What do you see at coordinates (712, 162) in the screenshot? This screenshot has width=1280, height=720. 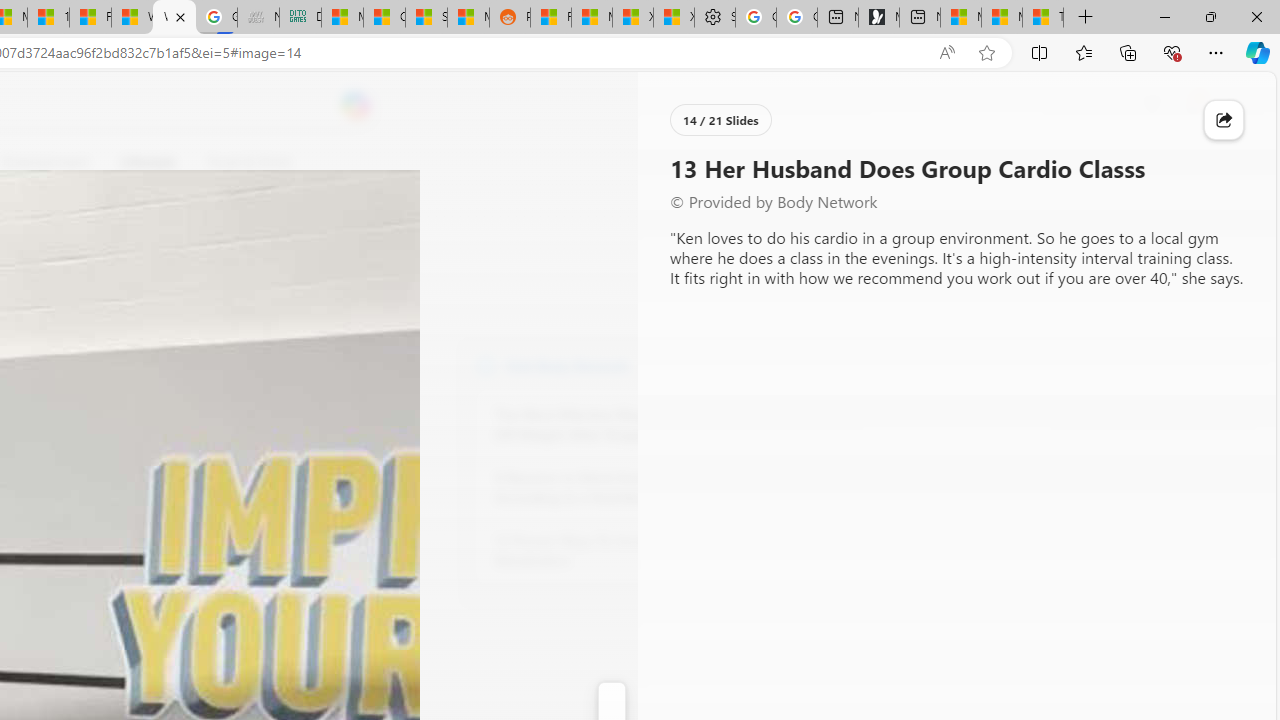 I see `Personalize` at bounding box center [712, 162].